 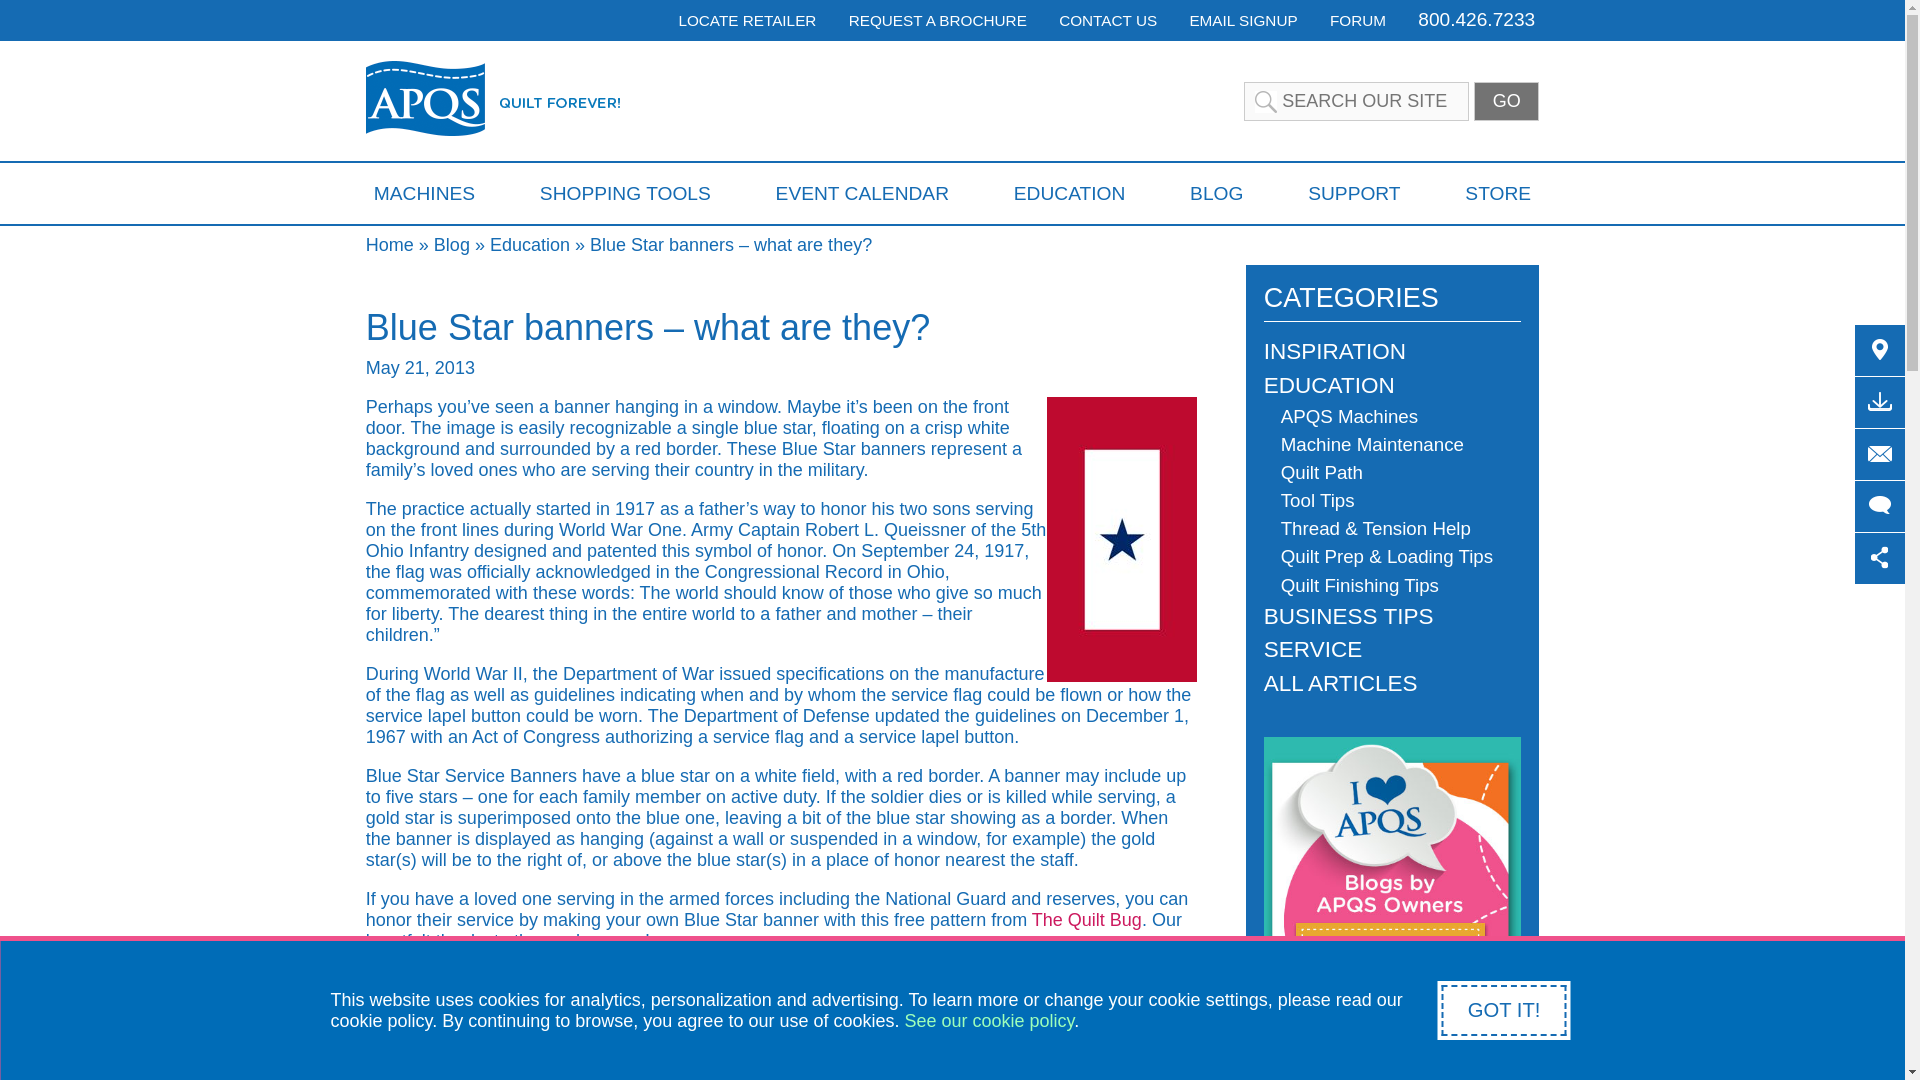 I want to click on LOCATE RETAILER, so click(x=746, y=20).